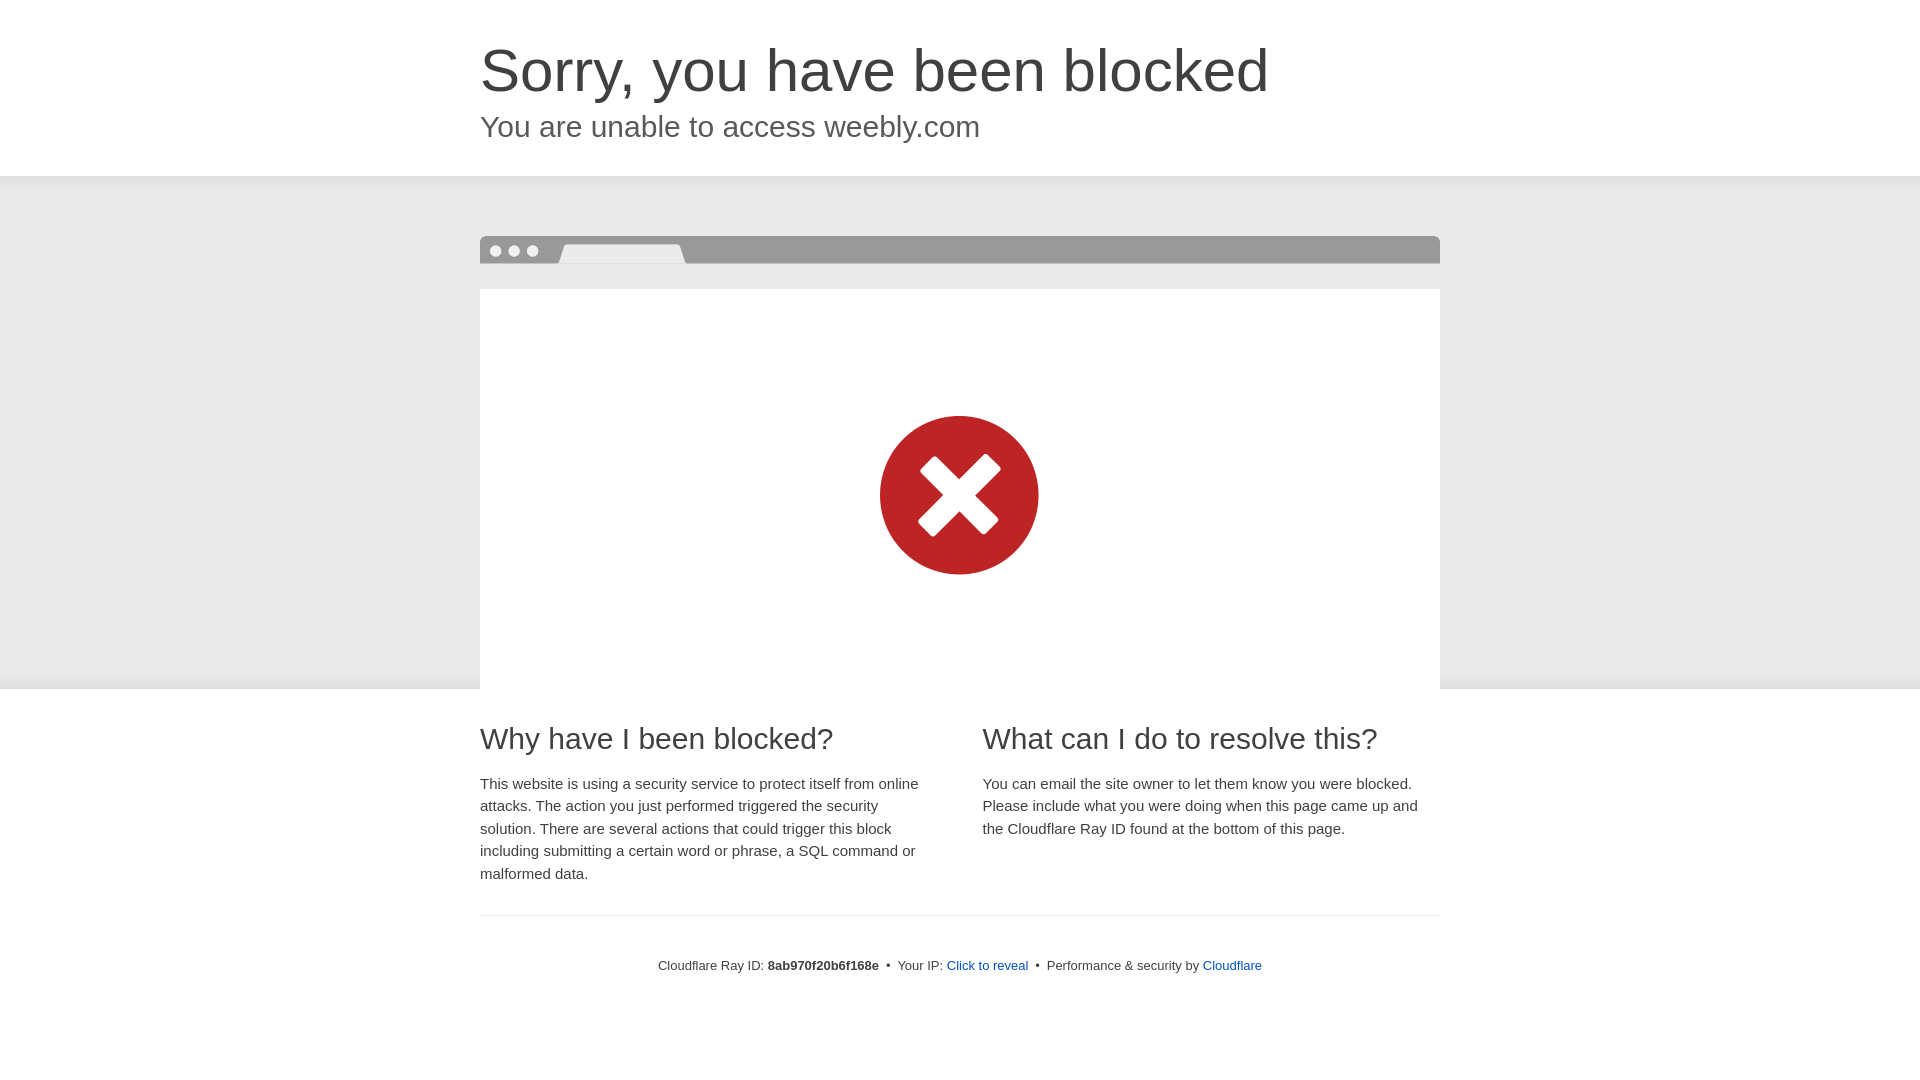 Image resolution: width=1920 pixels, height=1080 pixels. What do you see at coordinates (988, 966) in the screenshot?
I see `Click to reveal` at bounding box center [988, 966].